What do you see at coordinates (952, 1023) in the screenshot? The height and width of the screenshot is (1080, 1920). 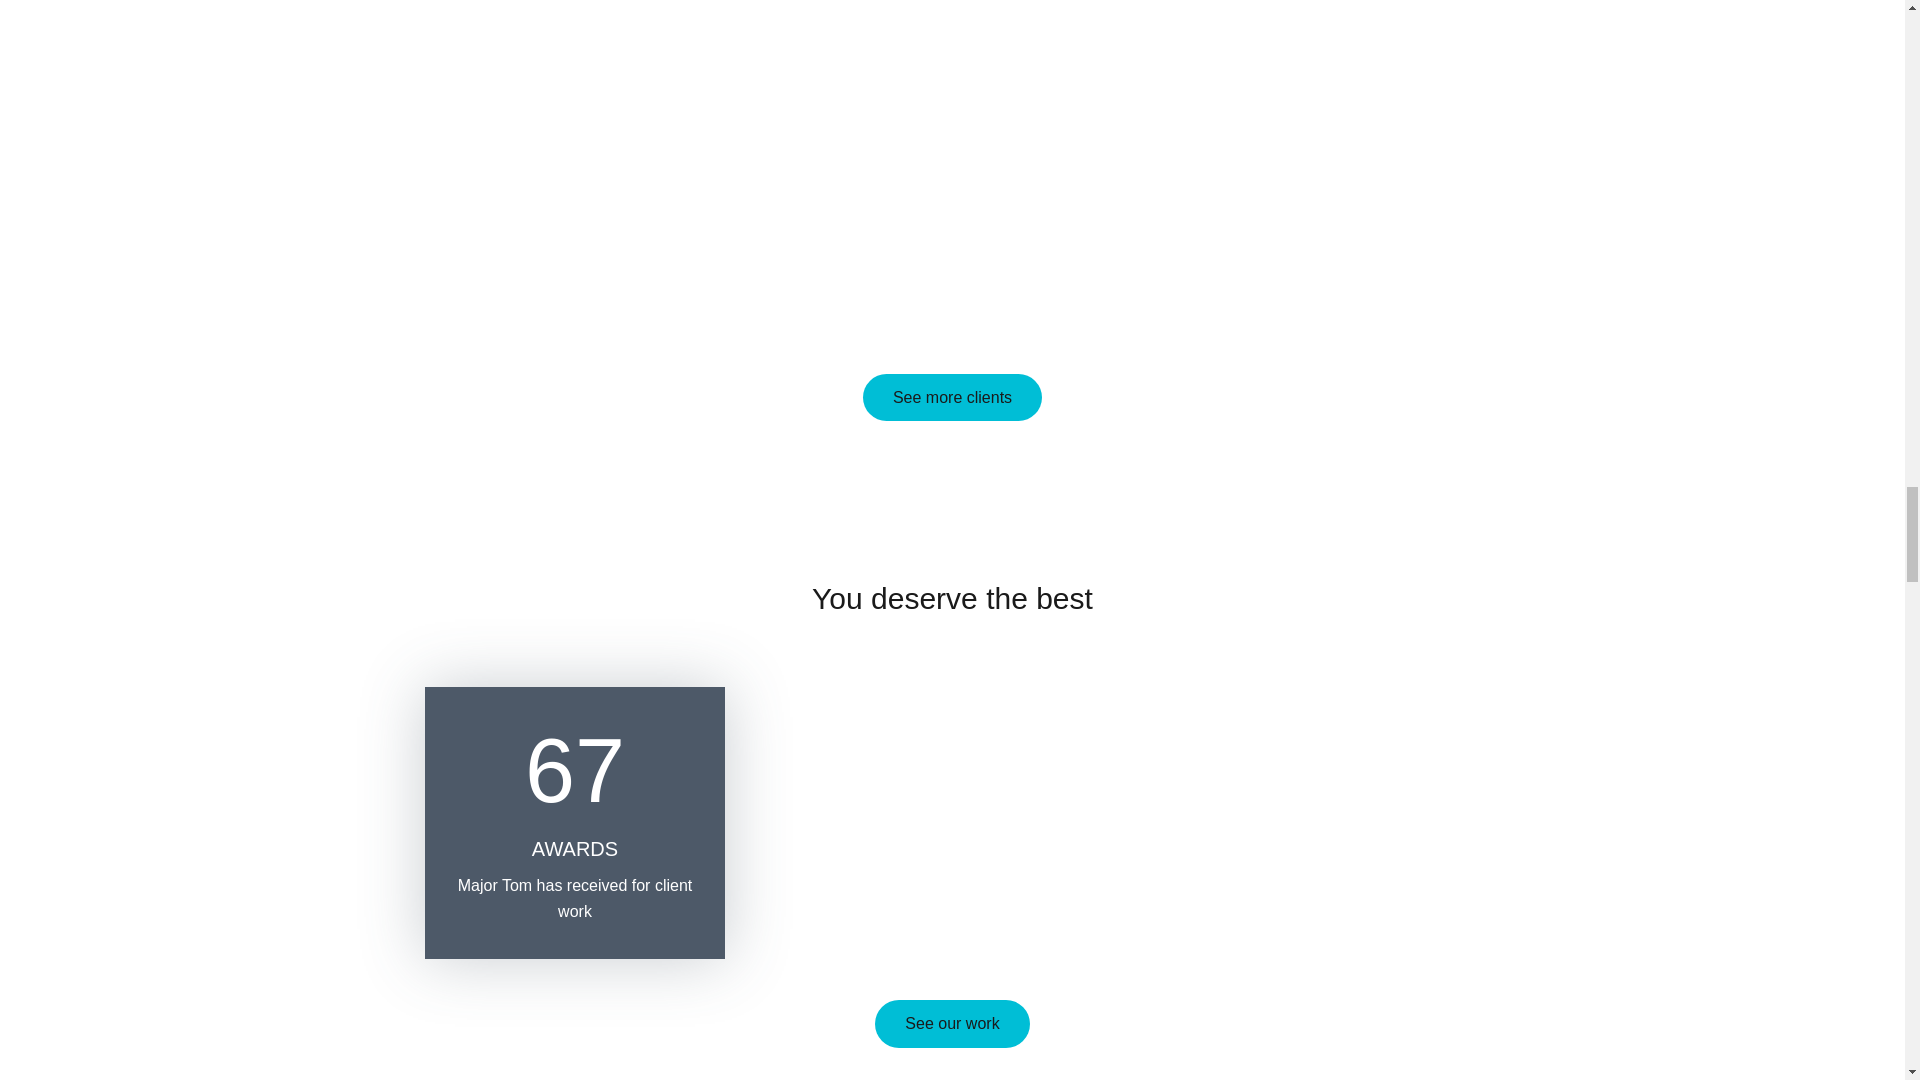 I see `See our work` at bounding box center [952, 1023].